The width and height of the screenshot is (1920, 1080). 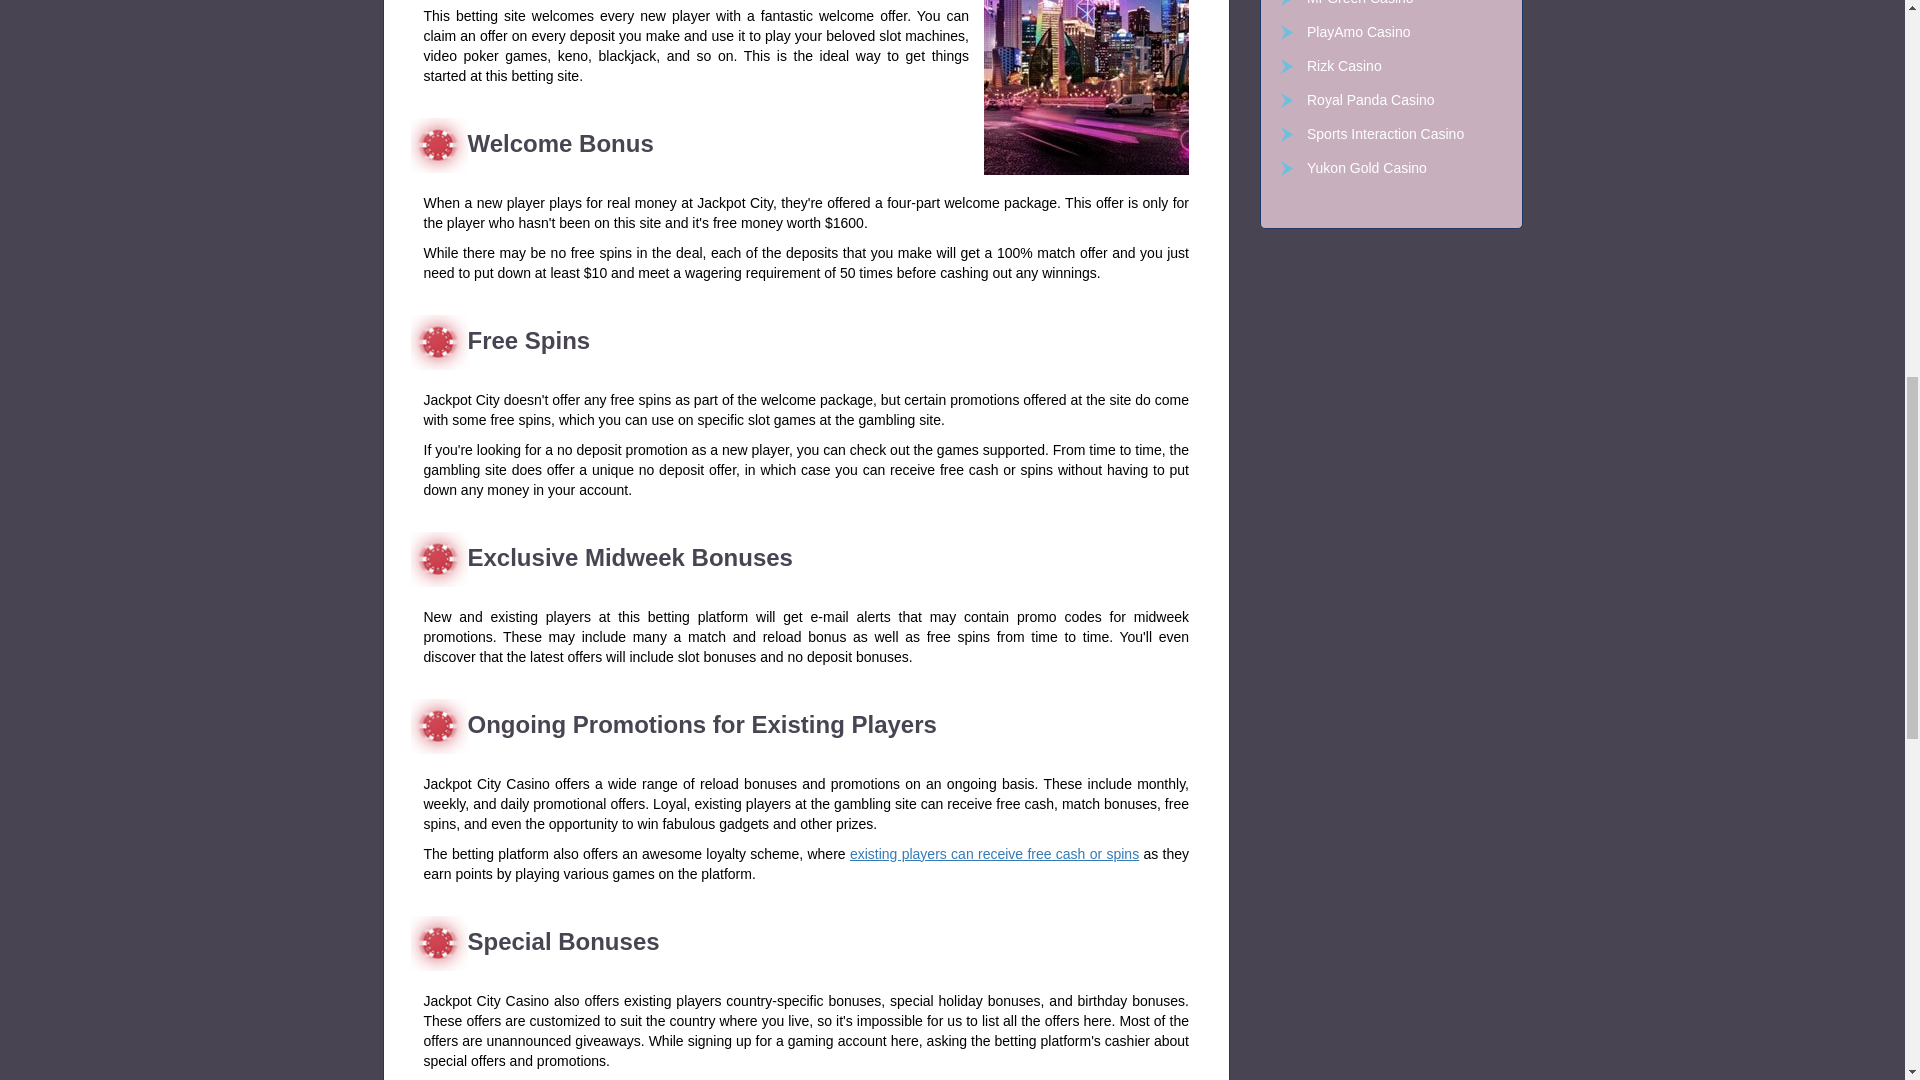 What do you see at coordinates (1390, 32) in the screenshot?
I see `PlayAmo Casino` at bounding box center [1390, 32].